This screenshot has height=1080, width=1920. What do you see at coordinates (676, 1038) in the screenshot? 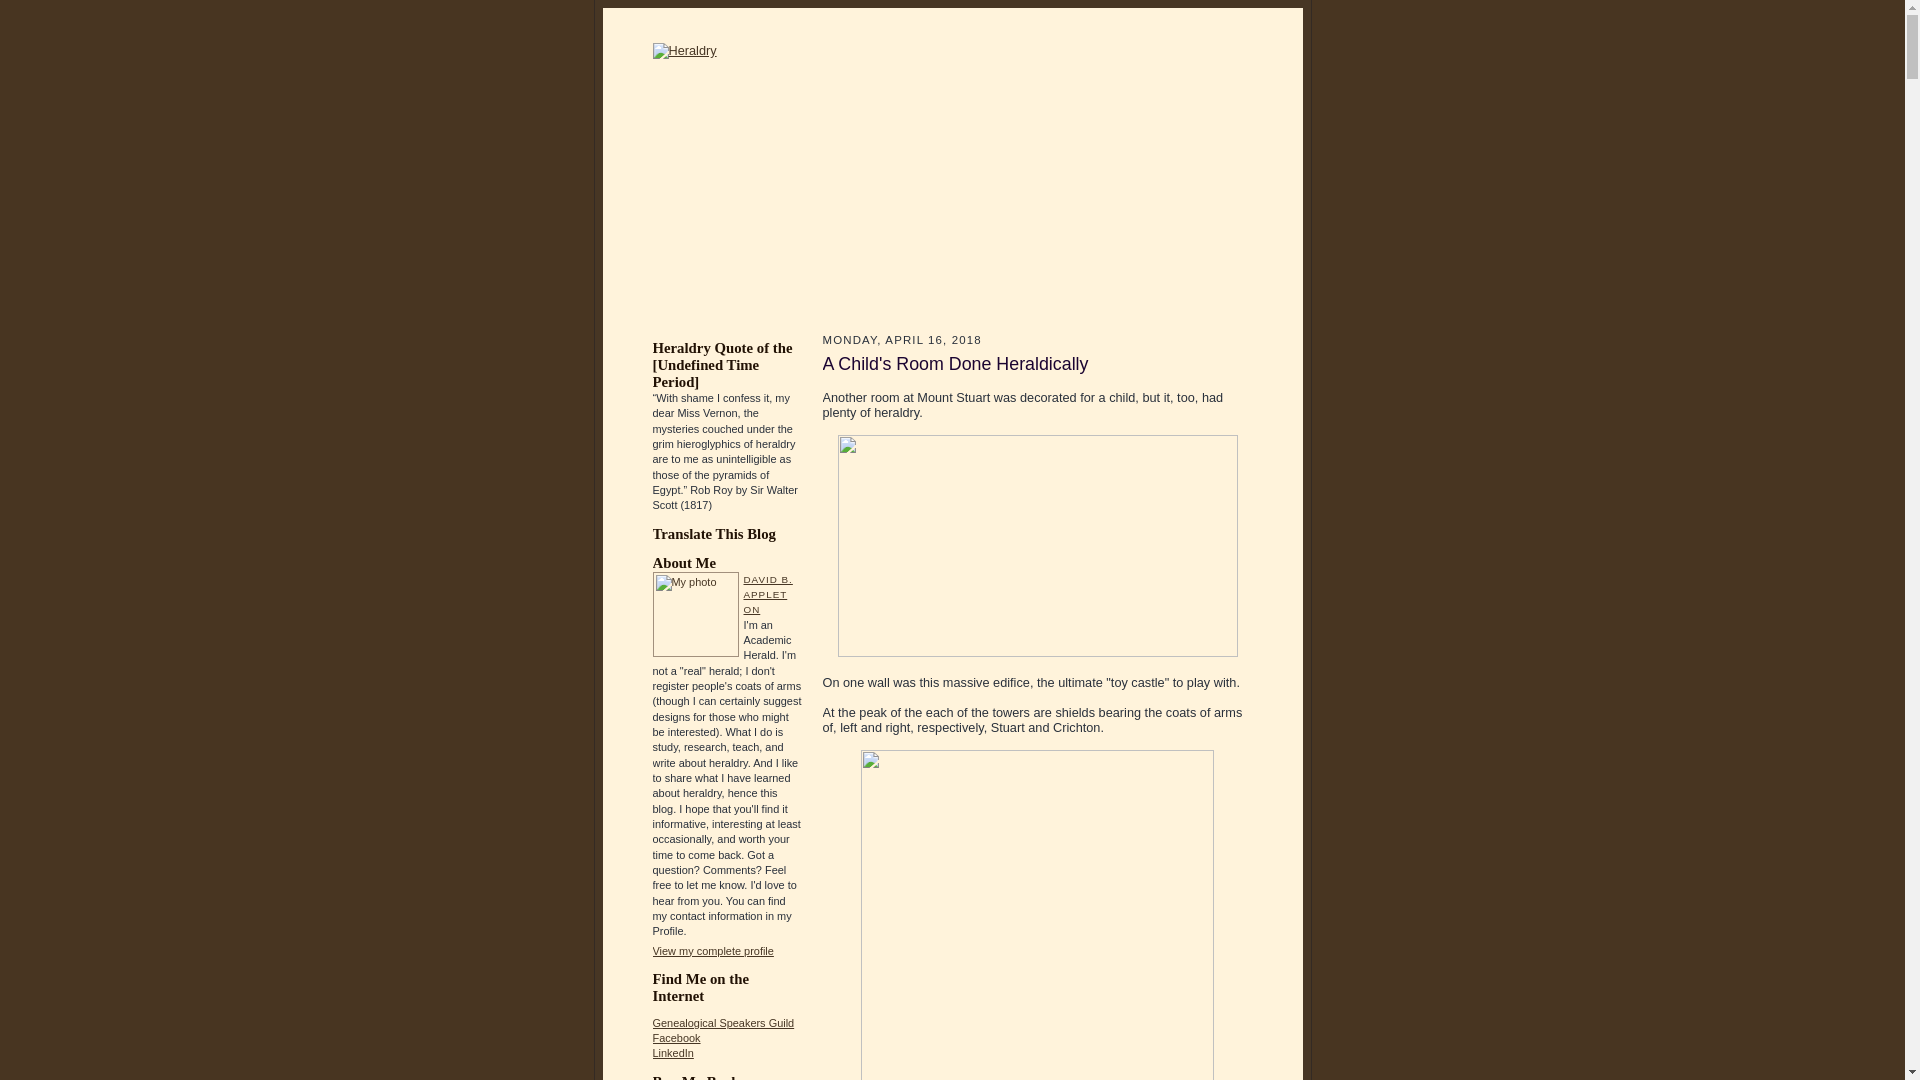
I see `Facebook` at bounding box center [676, 1038].